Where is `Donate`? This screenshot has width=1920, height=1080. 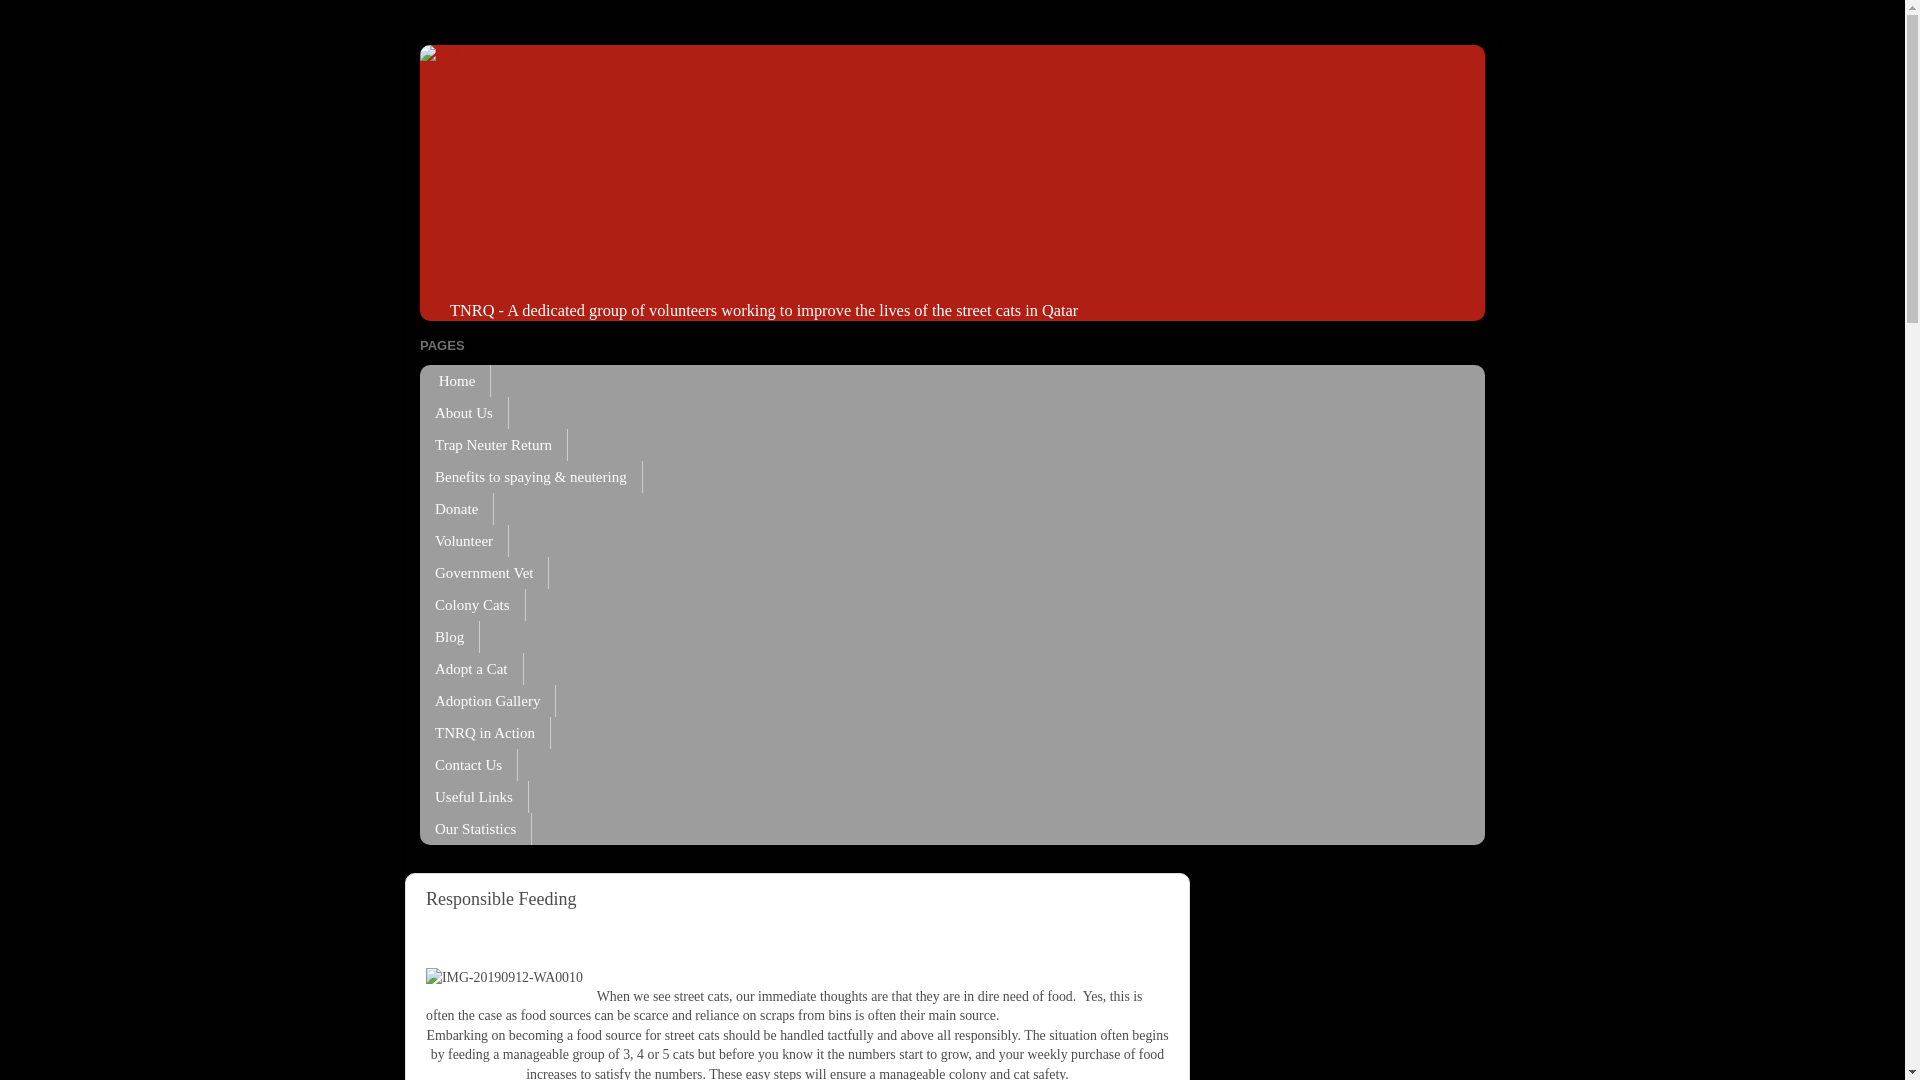 Donate is located at coordinates (456, 508).